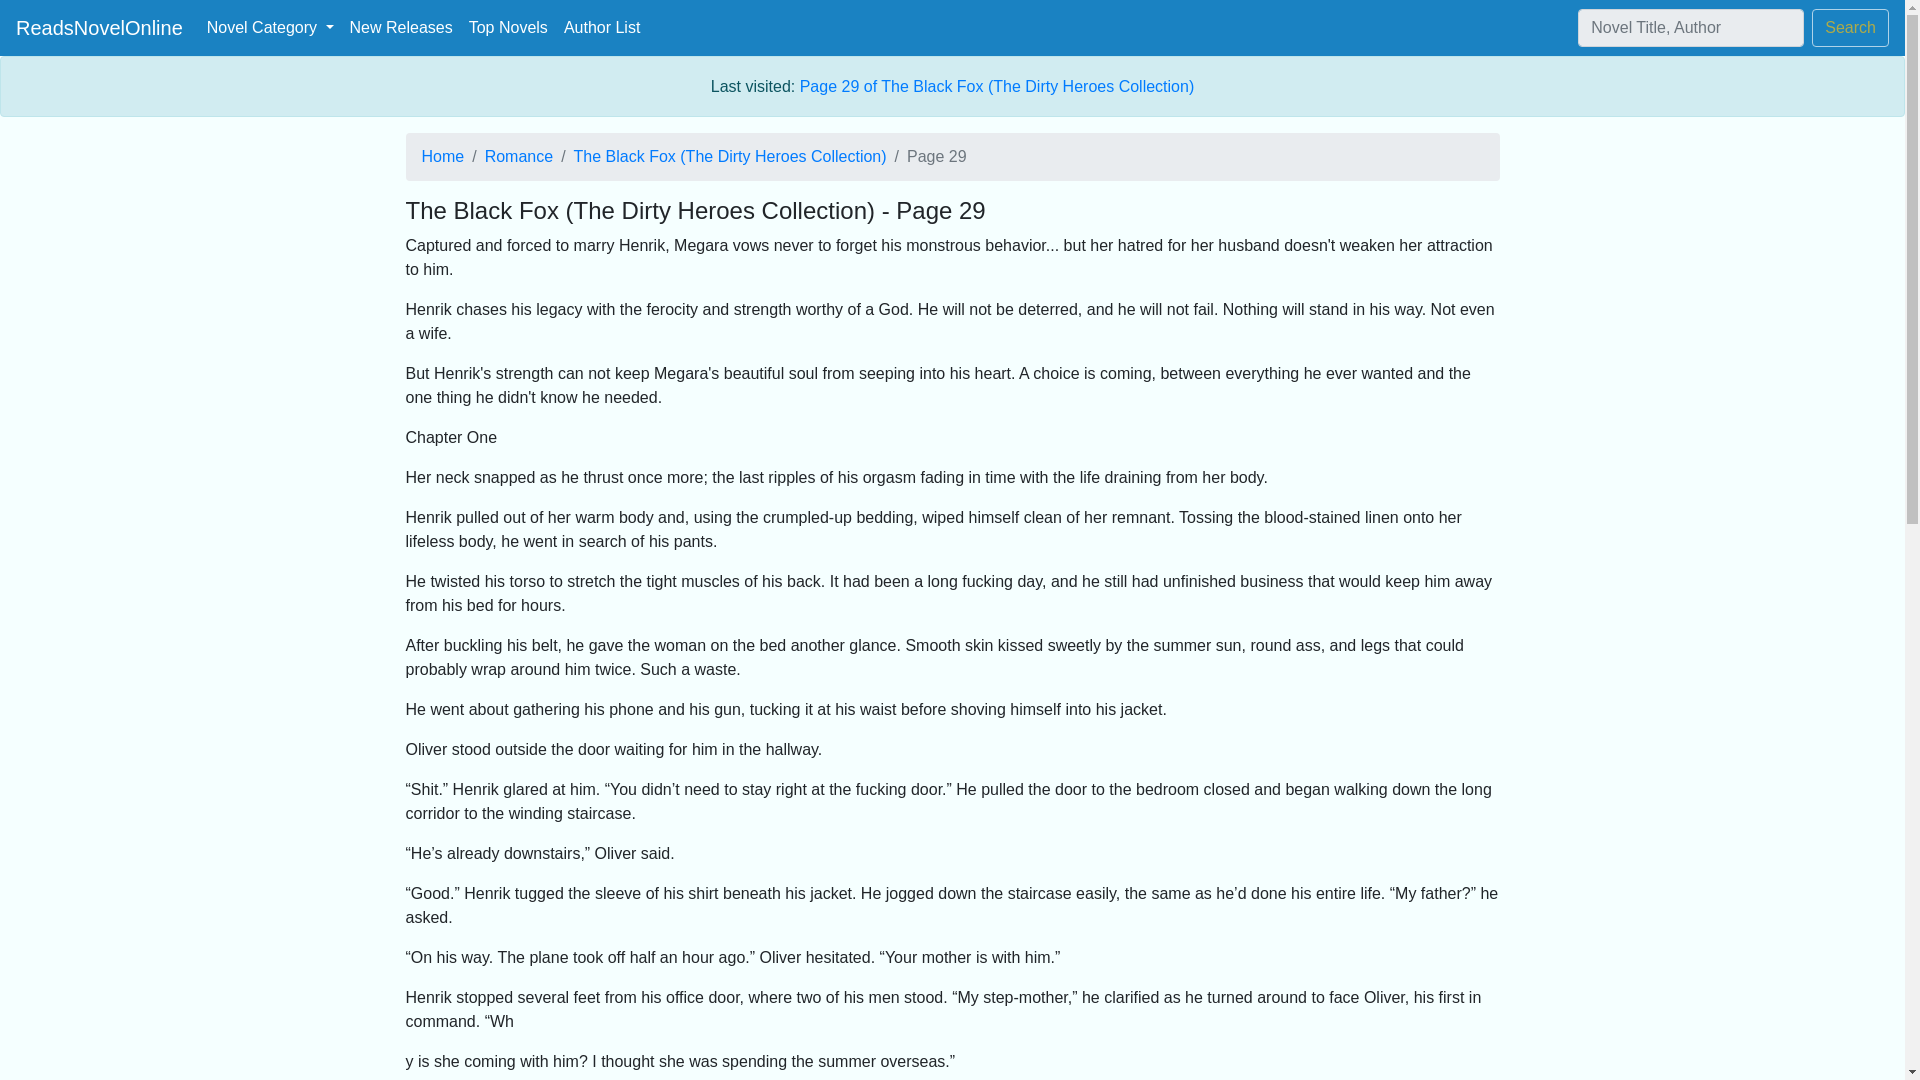 The width and height of the screenshot is (1920, 1080). I want to click on Free Novel Series List, so click(508, 27).